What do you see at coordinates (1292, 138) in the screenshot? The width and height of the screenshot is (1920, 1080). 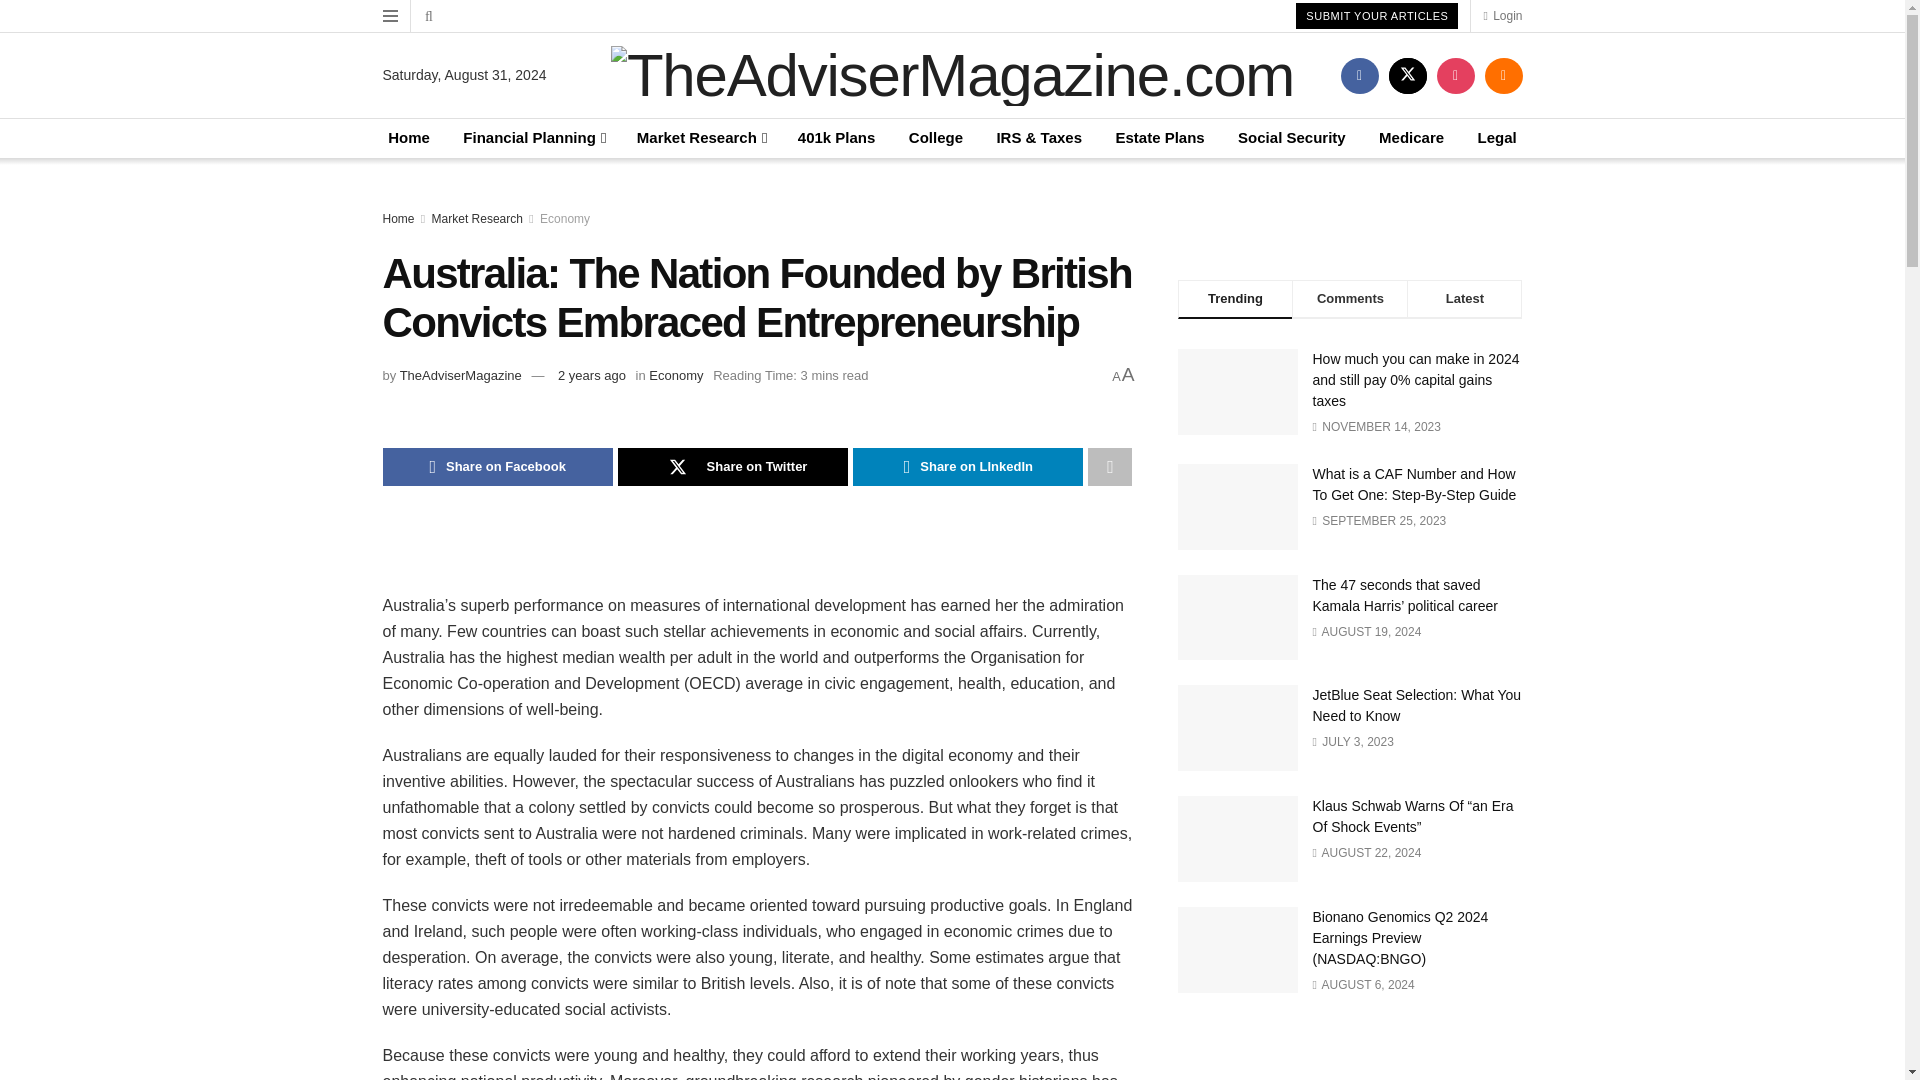 I see `Social Security` at bounding box center [1292, 138].